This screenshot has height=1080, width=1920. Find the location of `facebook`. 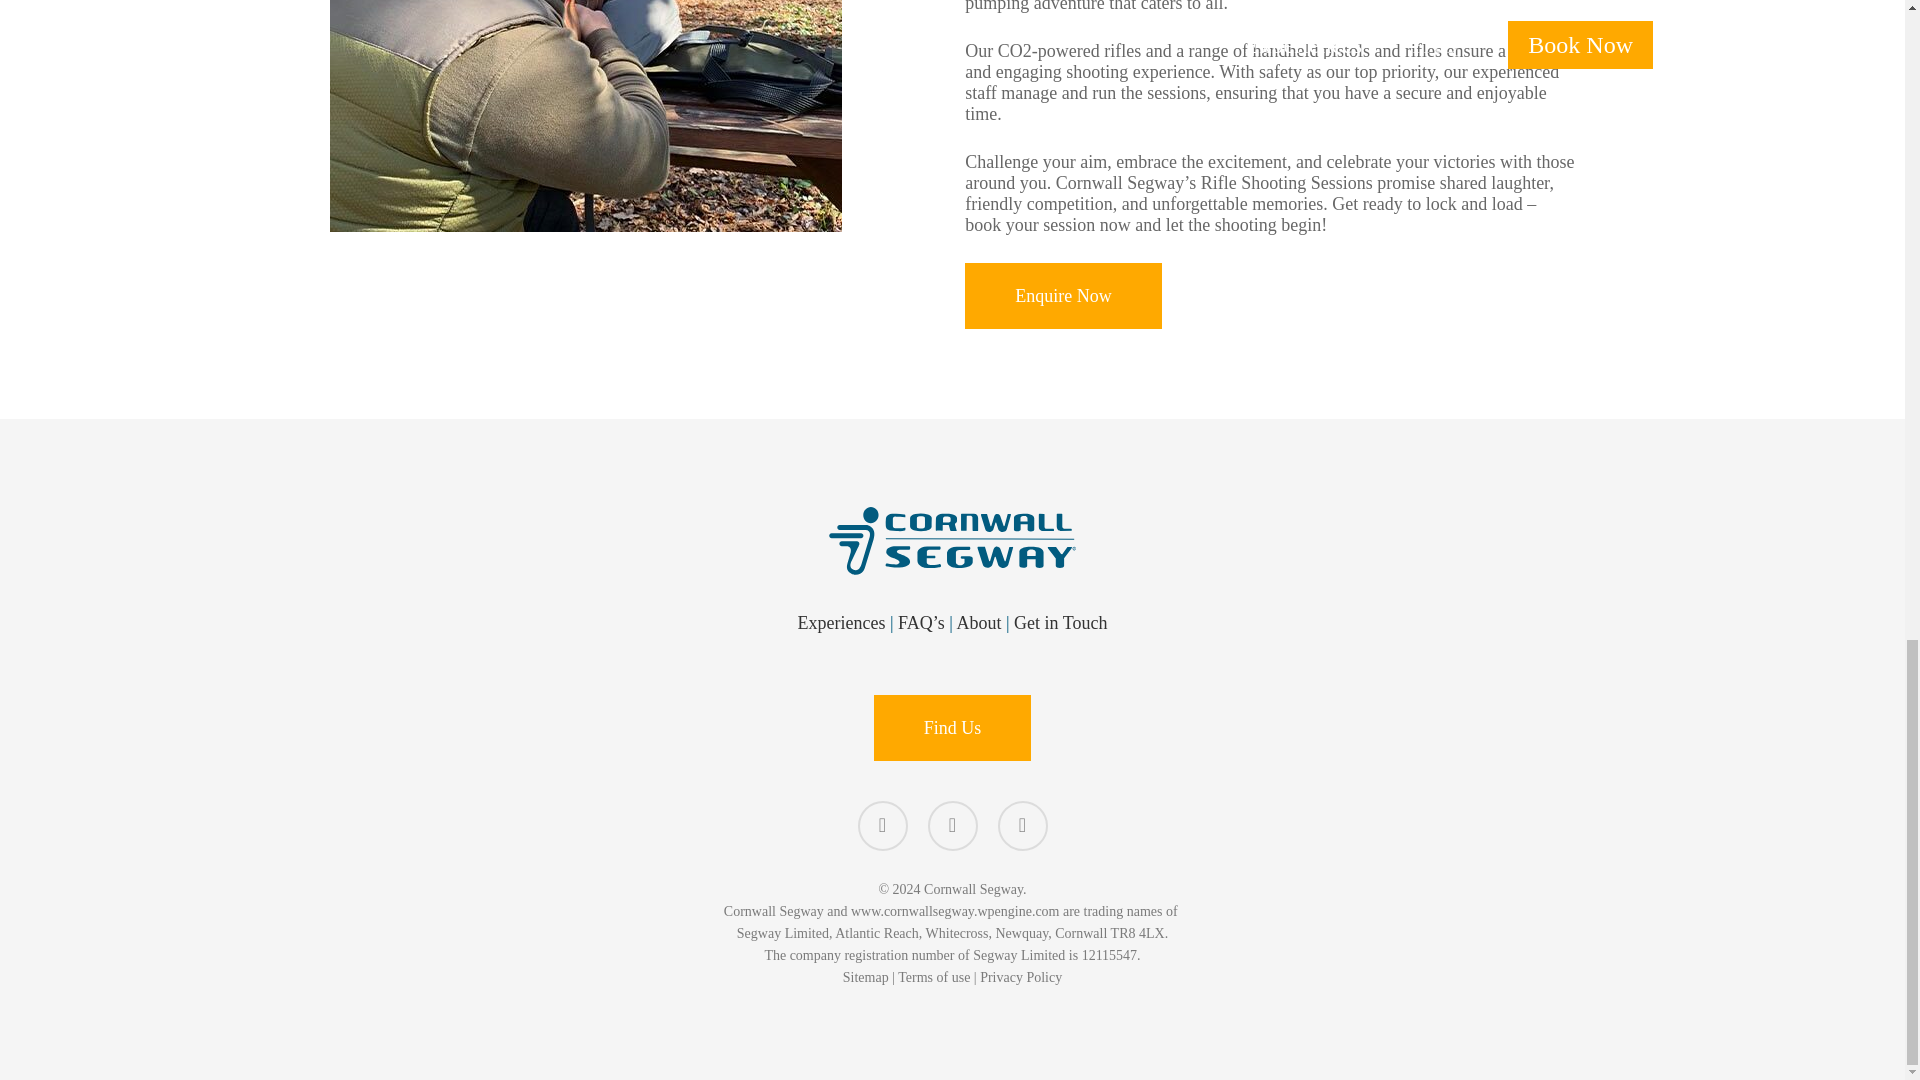

facebook is located at coordinates (883, 826).